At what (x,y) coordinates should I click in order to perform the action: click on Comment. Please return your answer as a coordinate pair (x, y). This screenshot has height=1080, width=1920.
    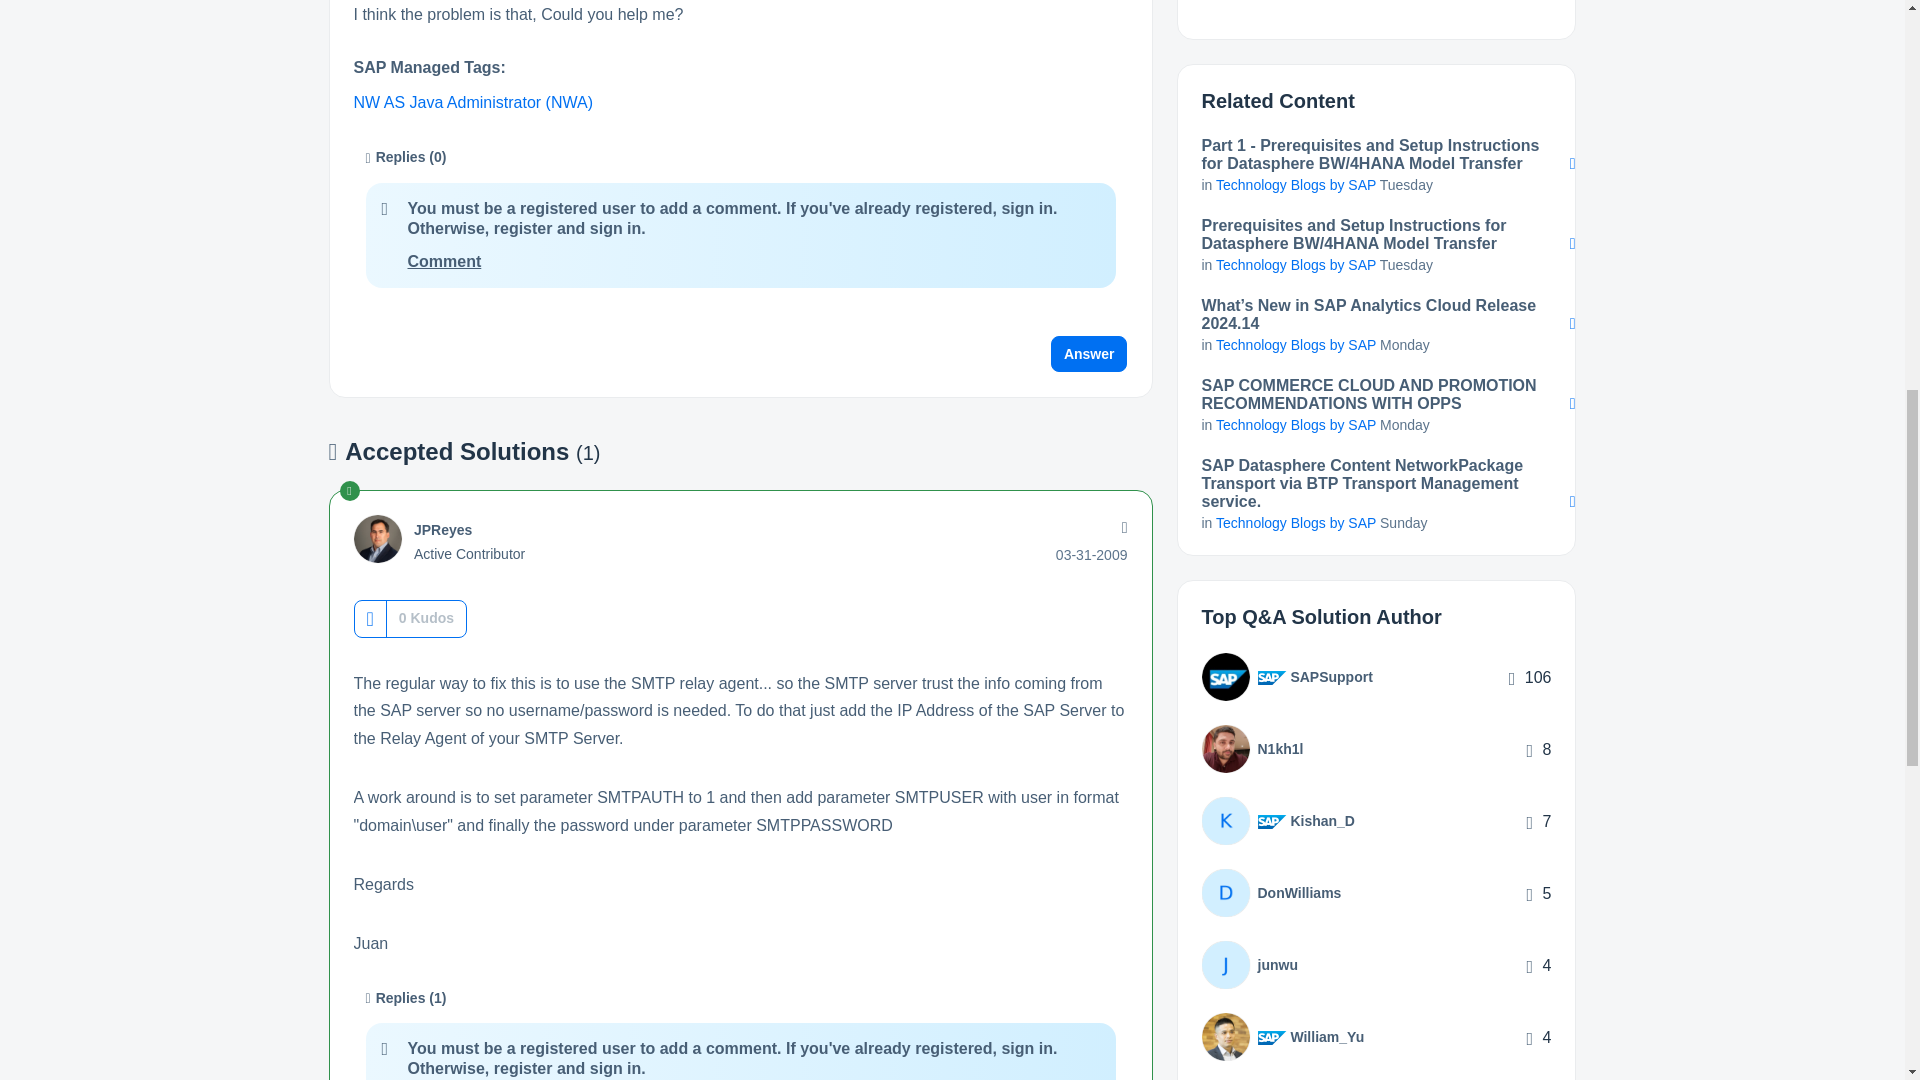
    Looking at the image, I should click on (444, 261).